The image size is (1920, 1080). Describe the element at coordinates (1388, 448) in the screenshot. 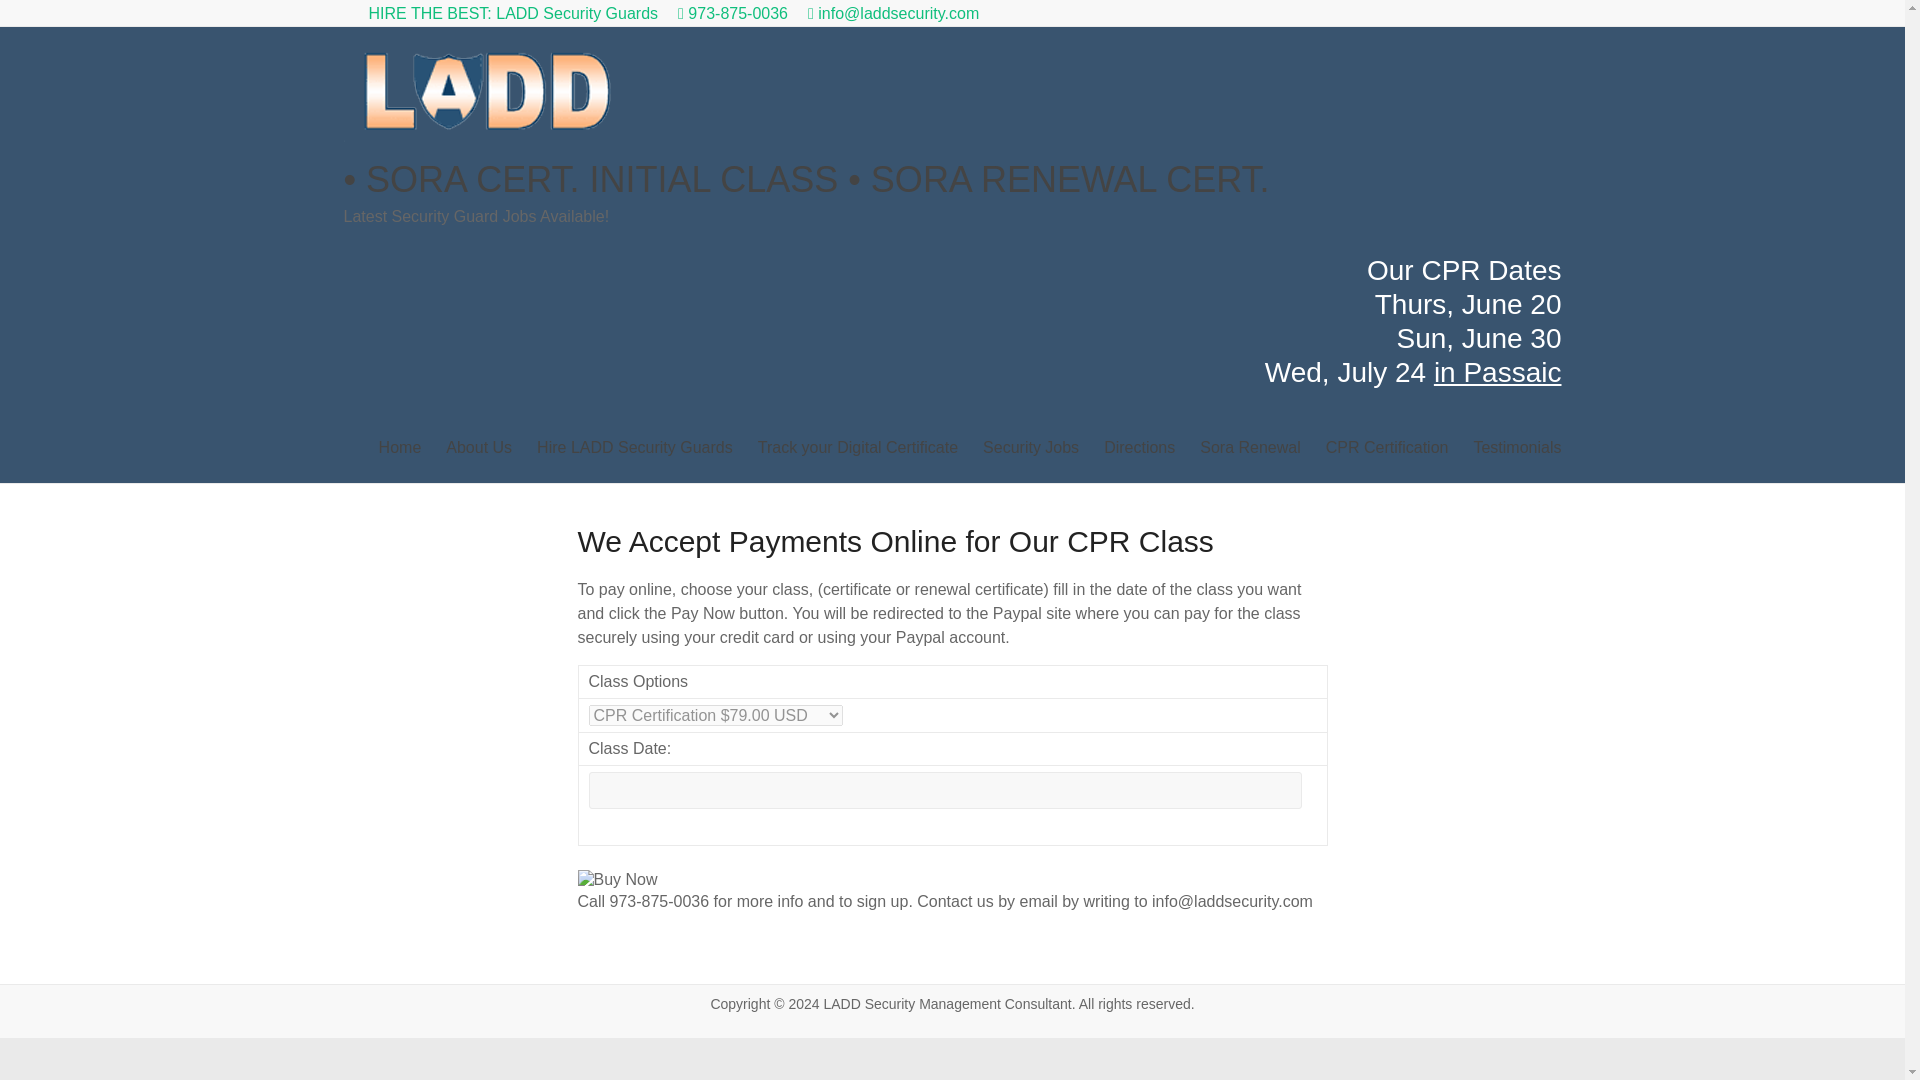

I see `CPR Certification` at that location.